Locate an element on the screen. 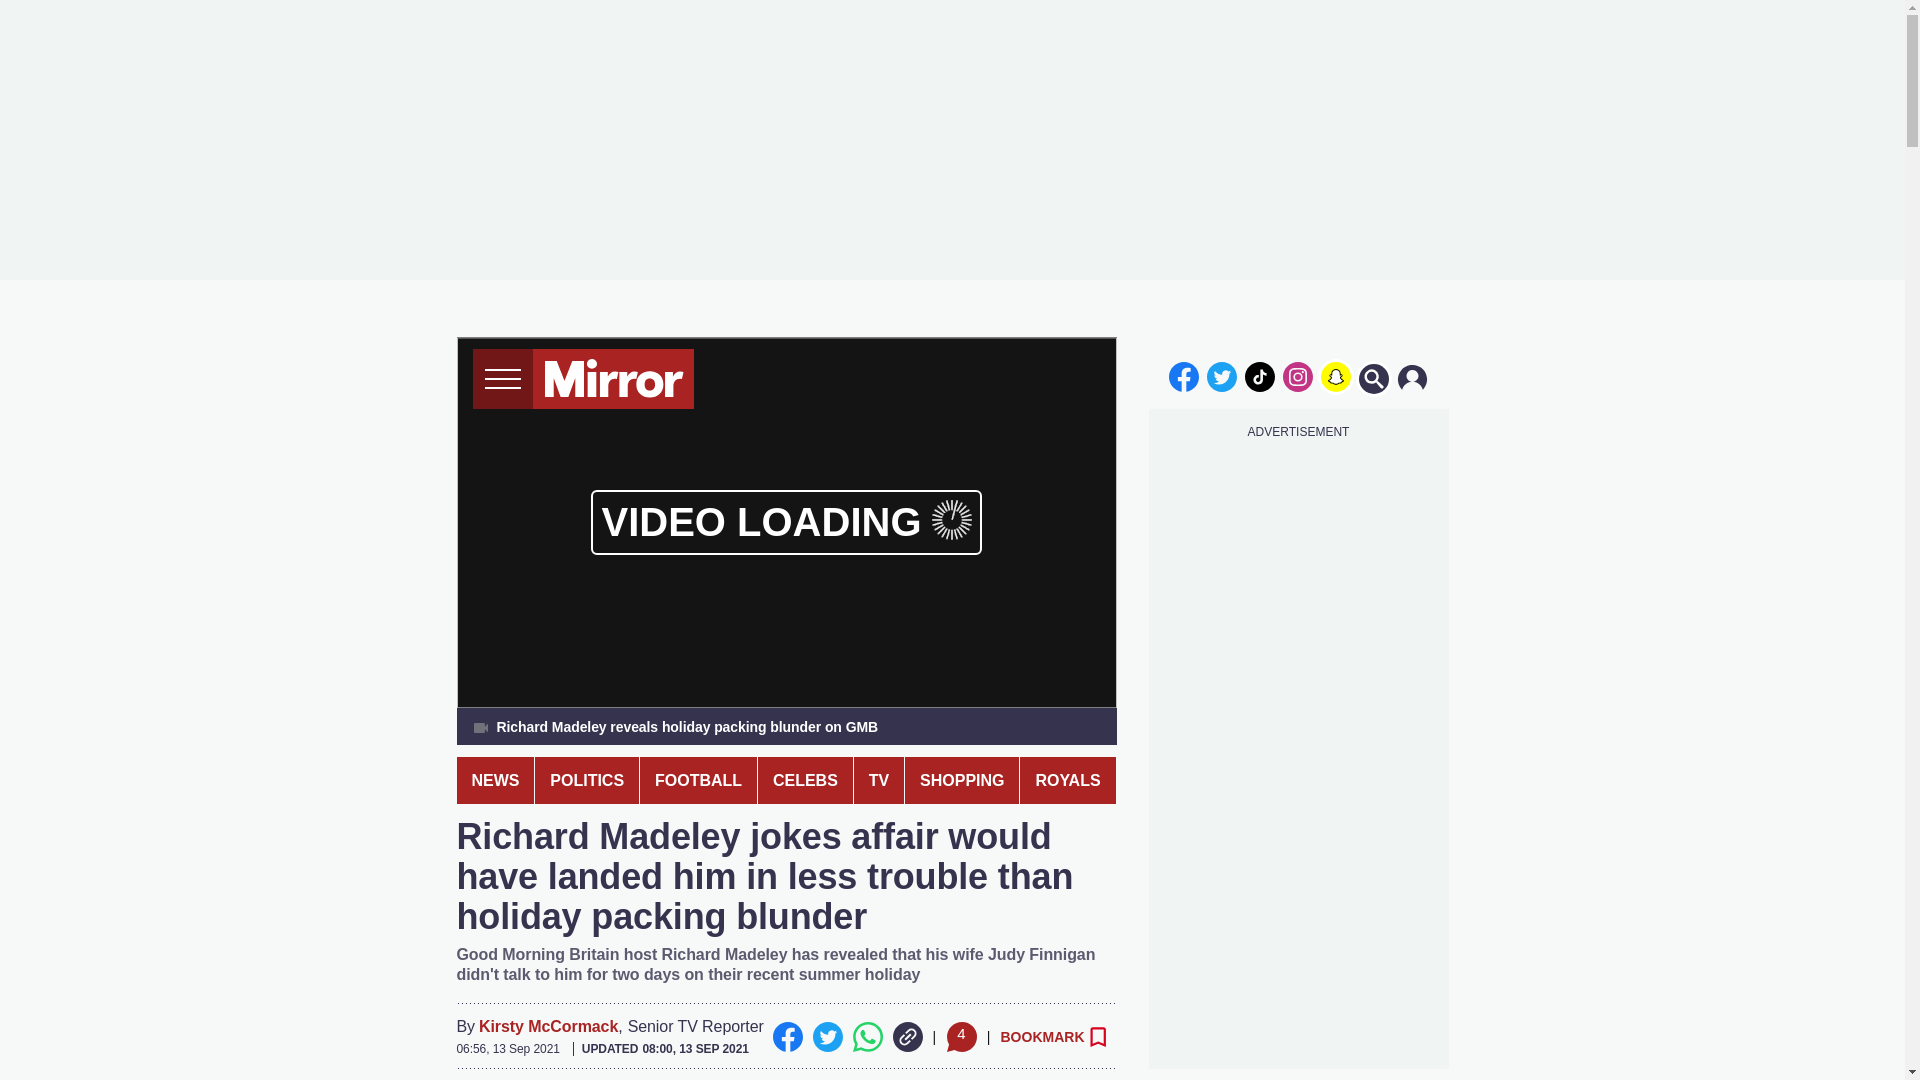  twitter is located at coordinates (1222, 376).